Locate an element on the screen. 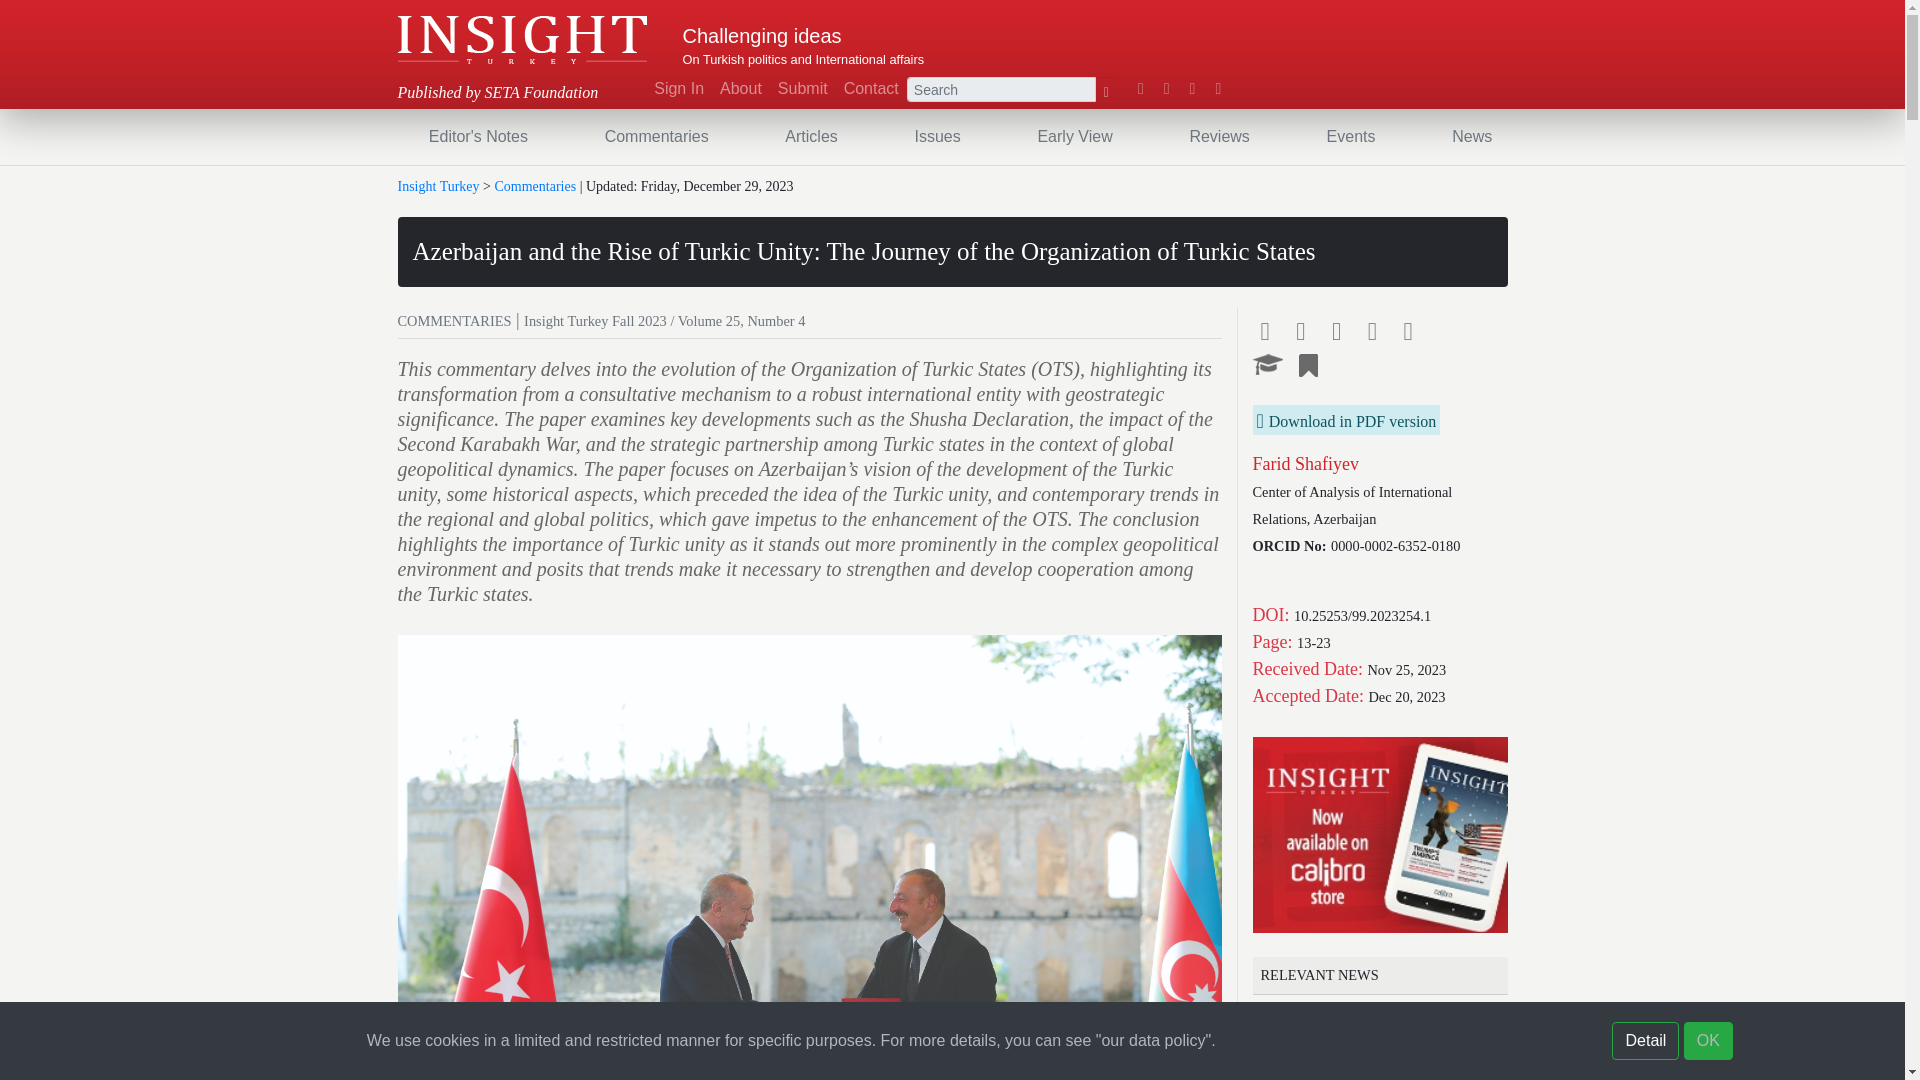  About is located at coordinates (740, 89).